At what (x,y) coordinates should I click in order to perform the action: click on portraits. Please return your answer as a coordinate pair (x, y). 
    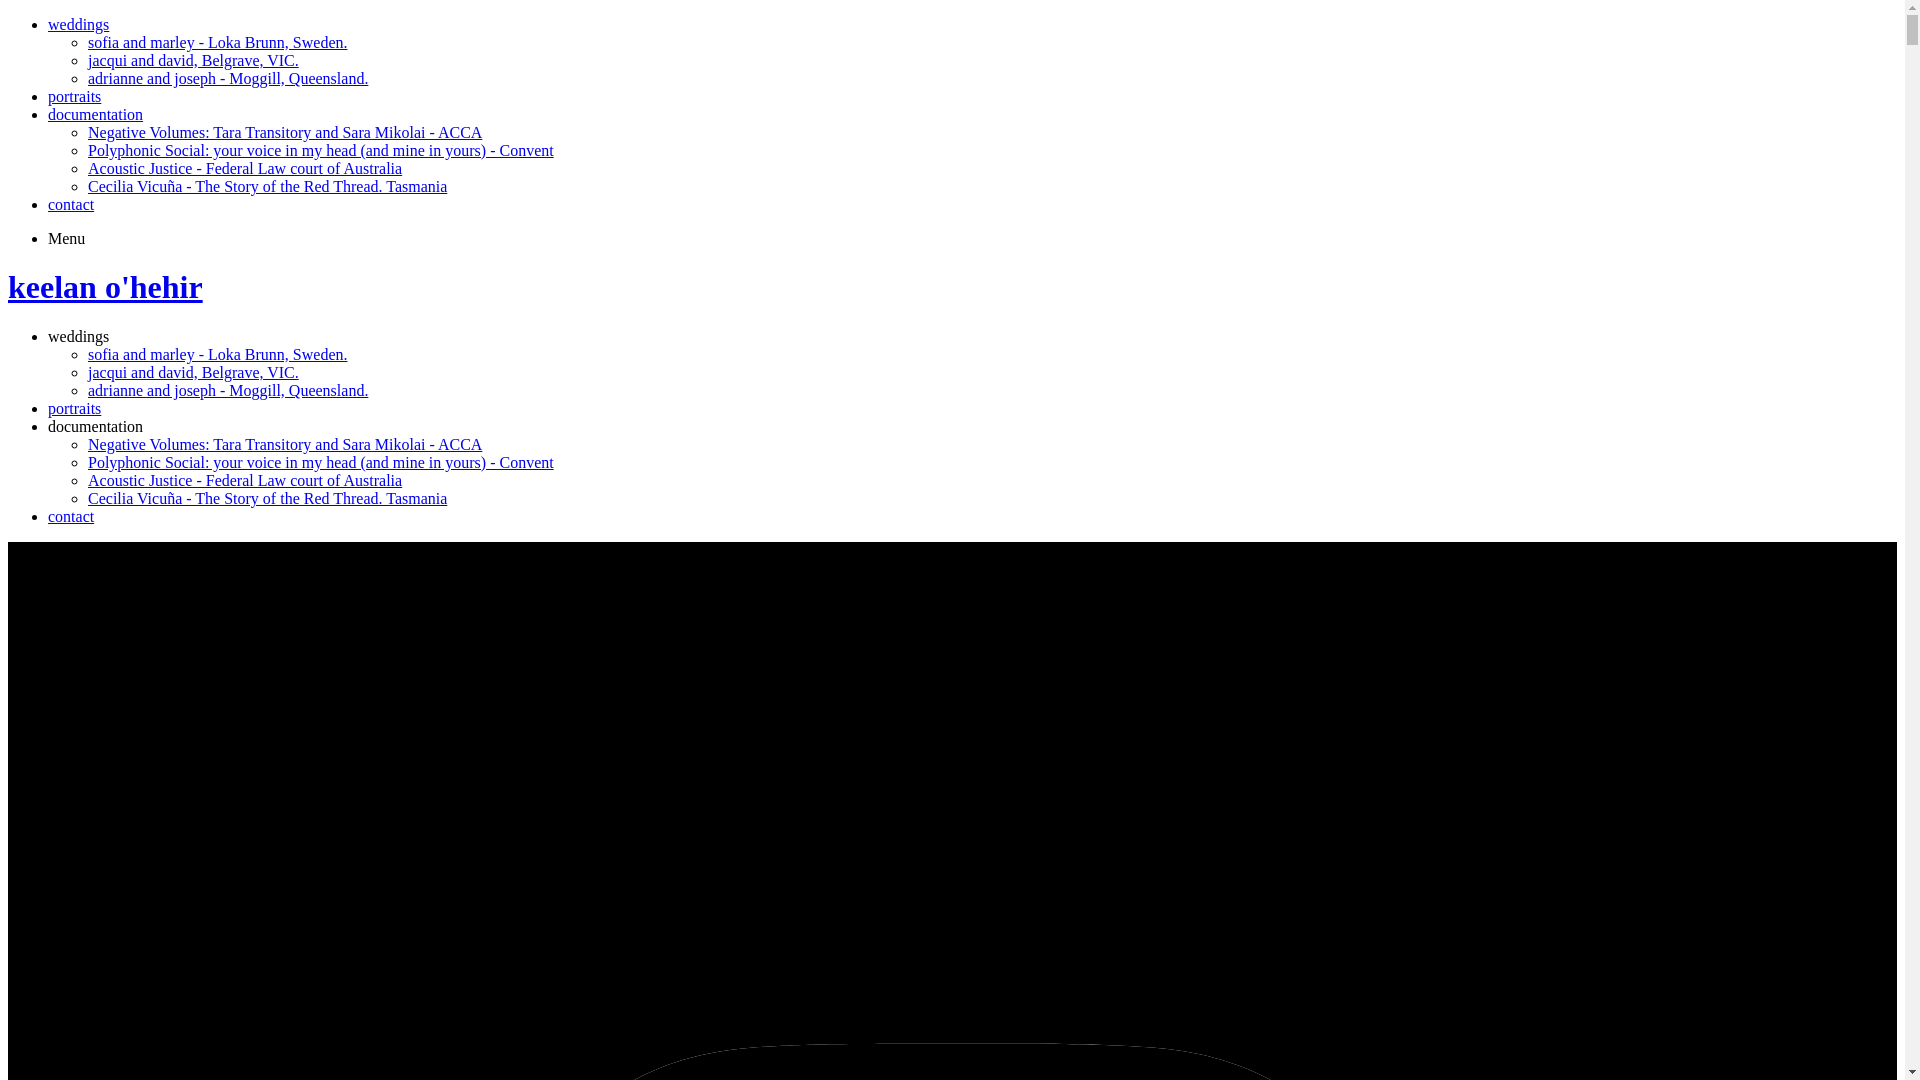
    Looking at the image, I should click on (74, 408).